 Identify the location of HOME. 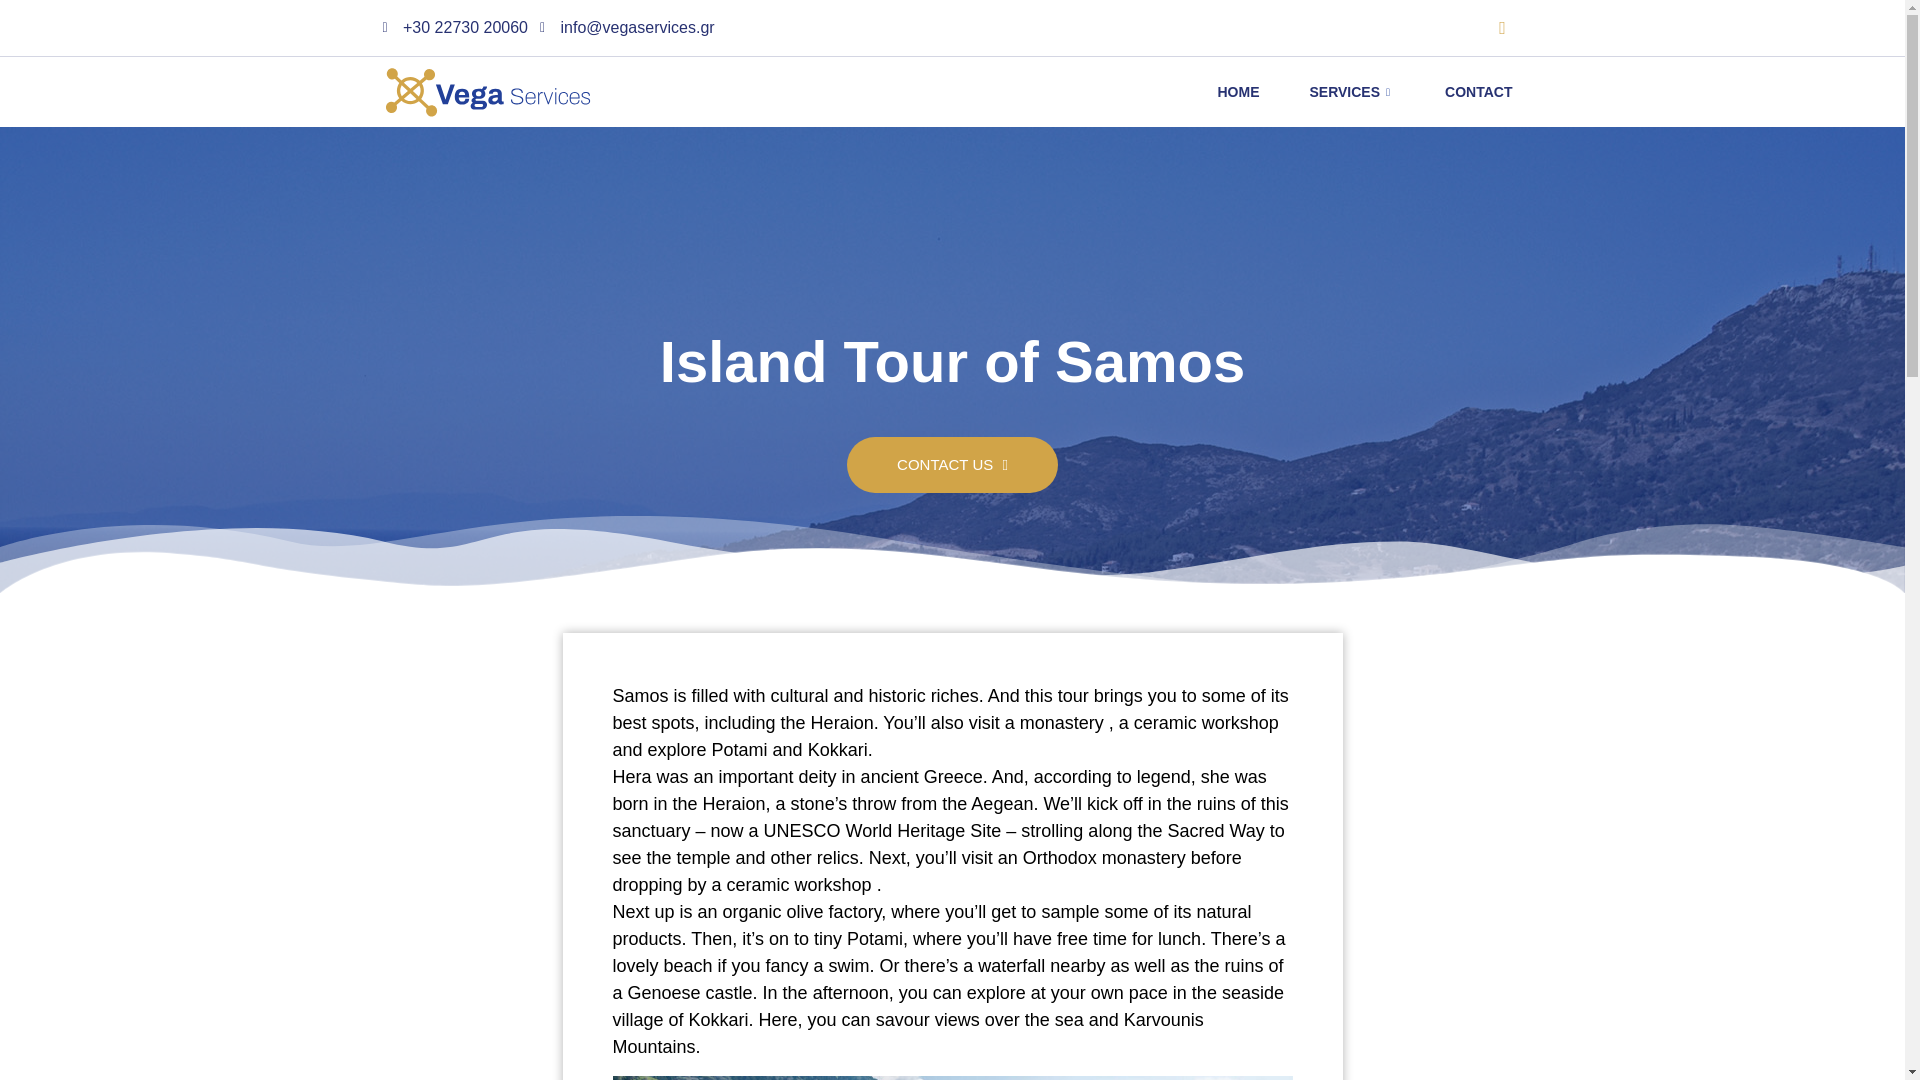
(1238, 92).